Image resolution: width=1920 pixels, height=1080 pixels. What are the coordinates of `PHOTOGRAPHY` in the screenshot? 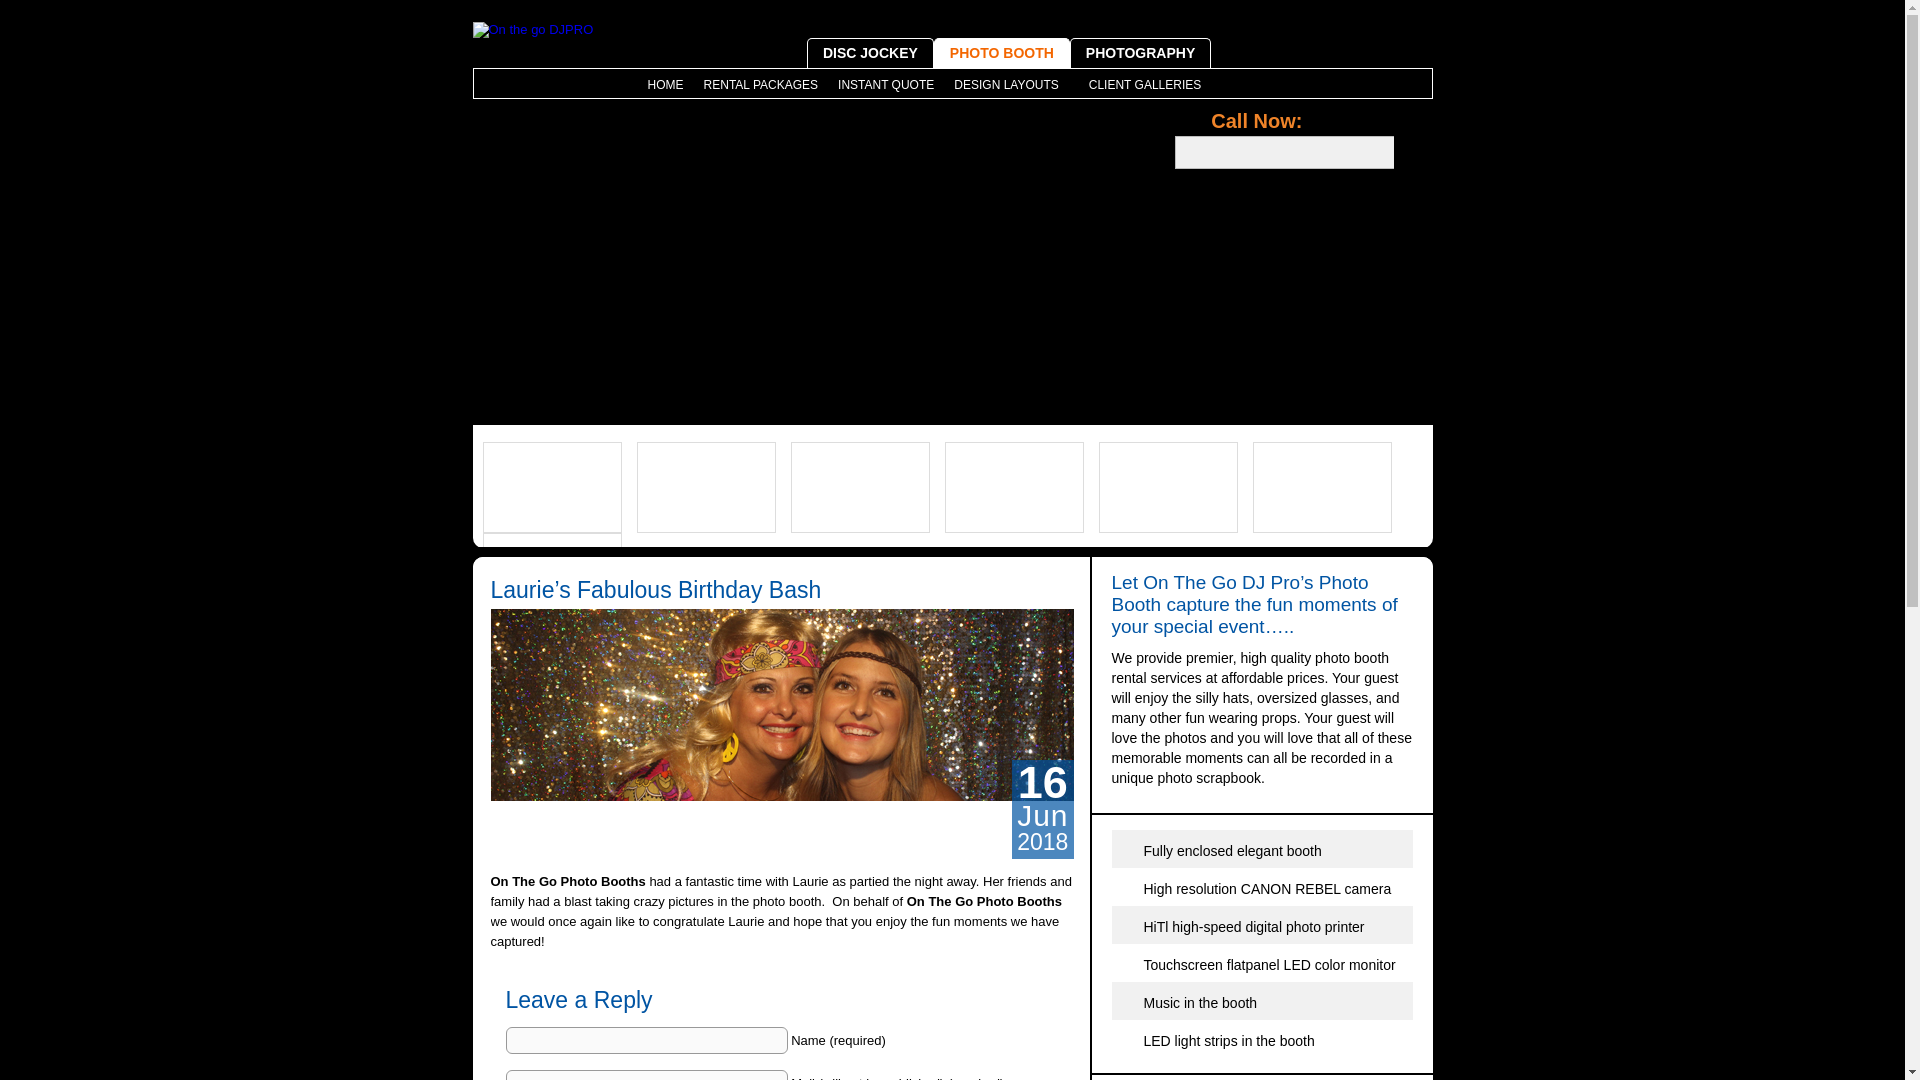 It's located at (1140, 52).